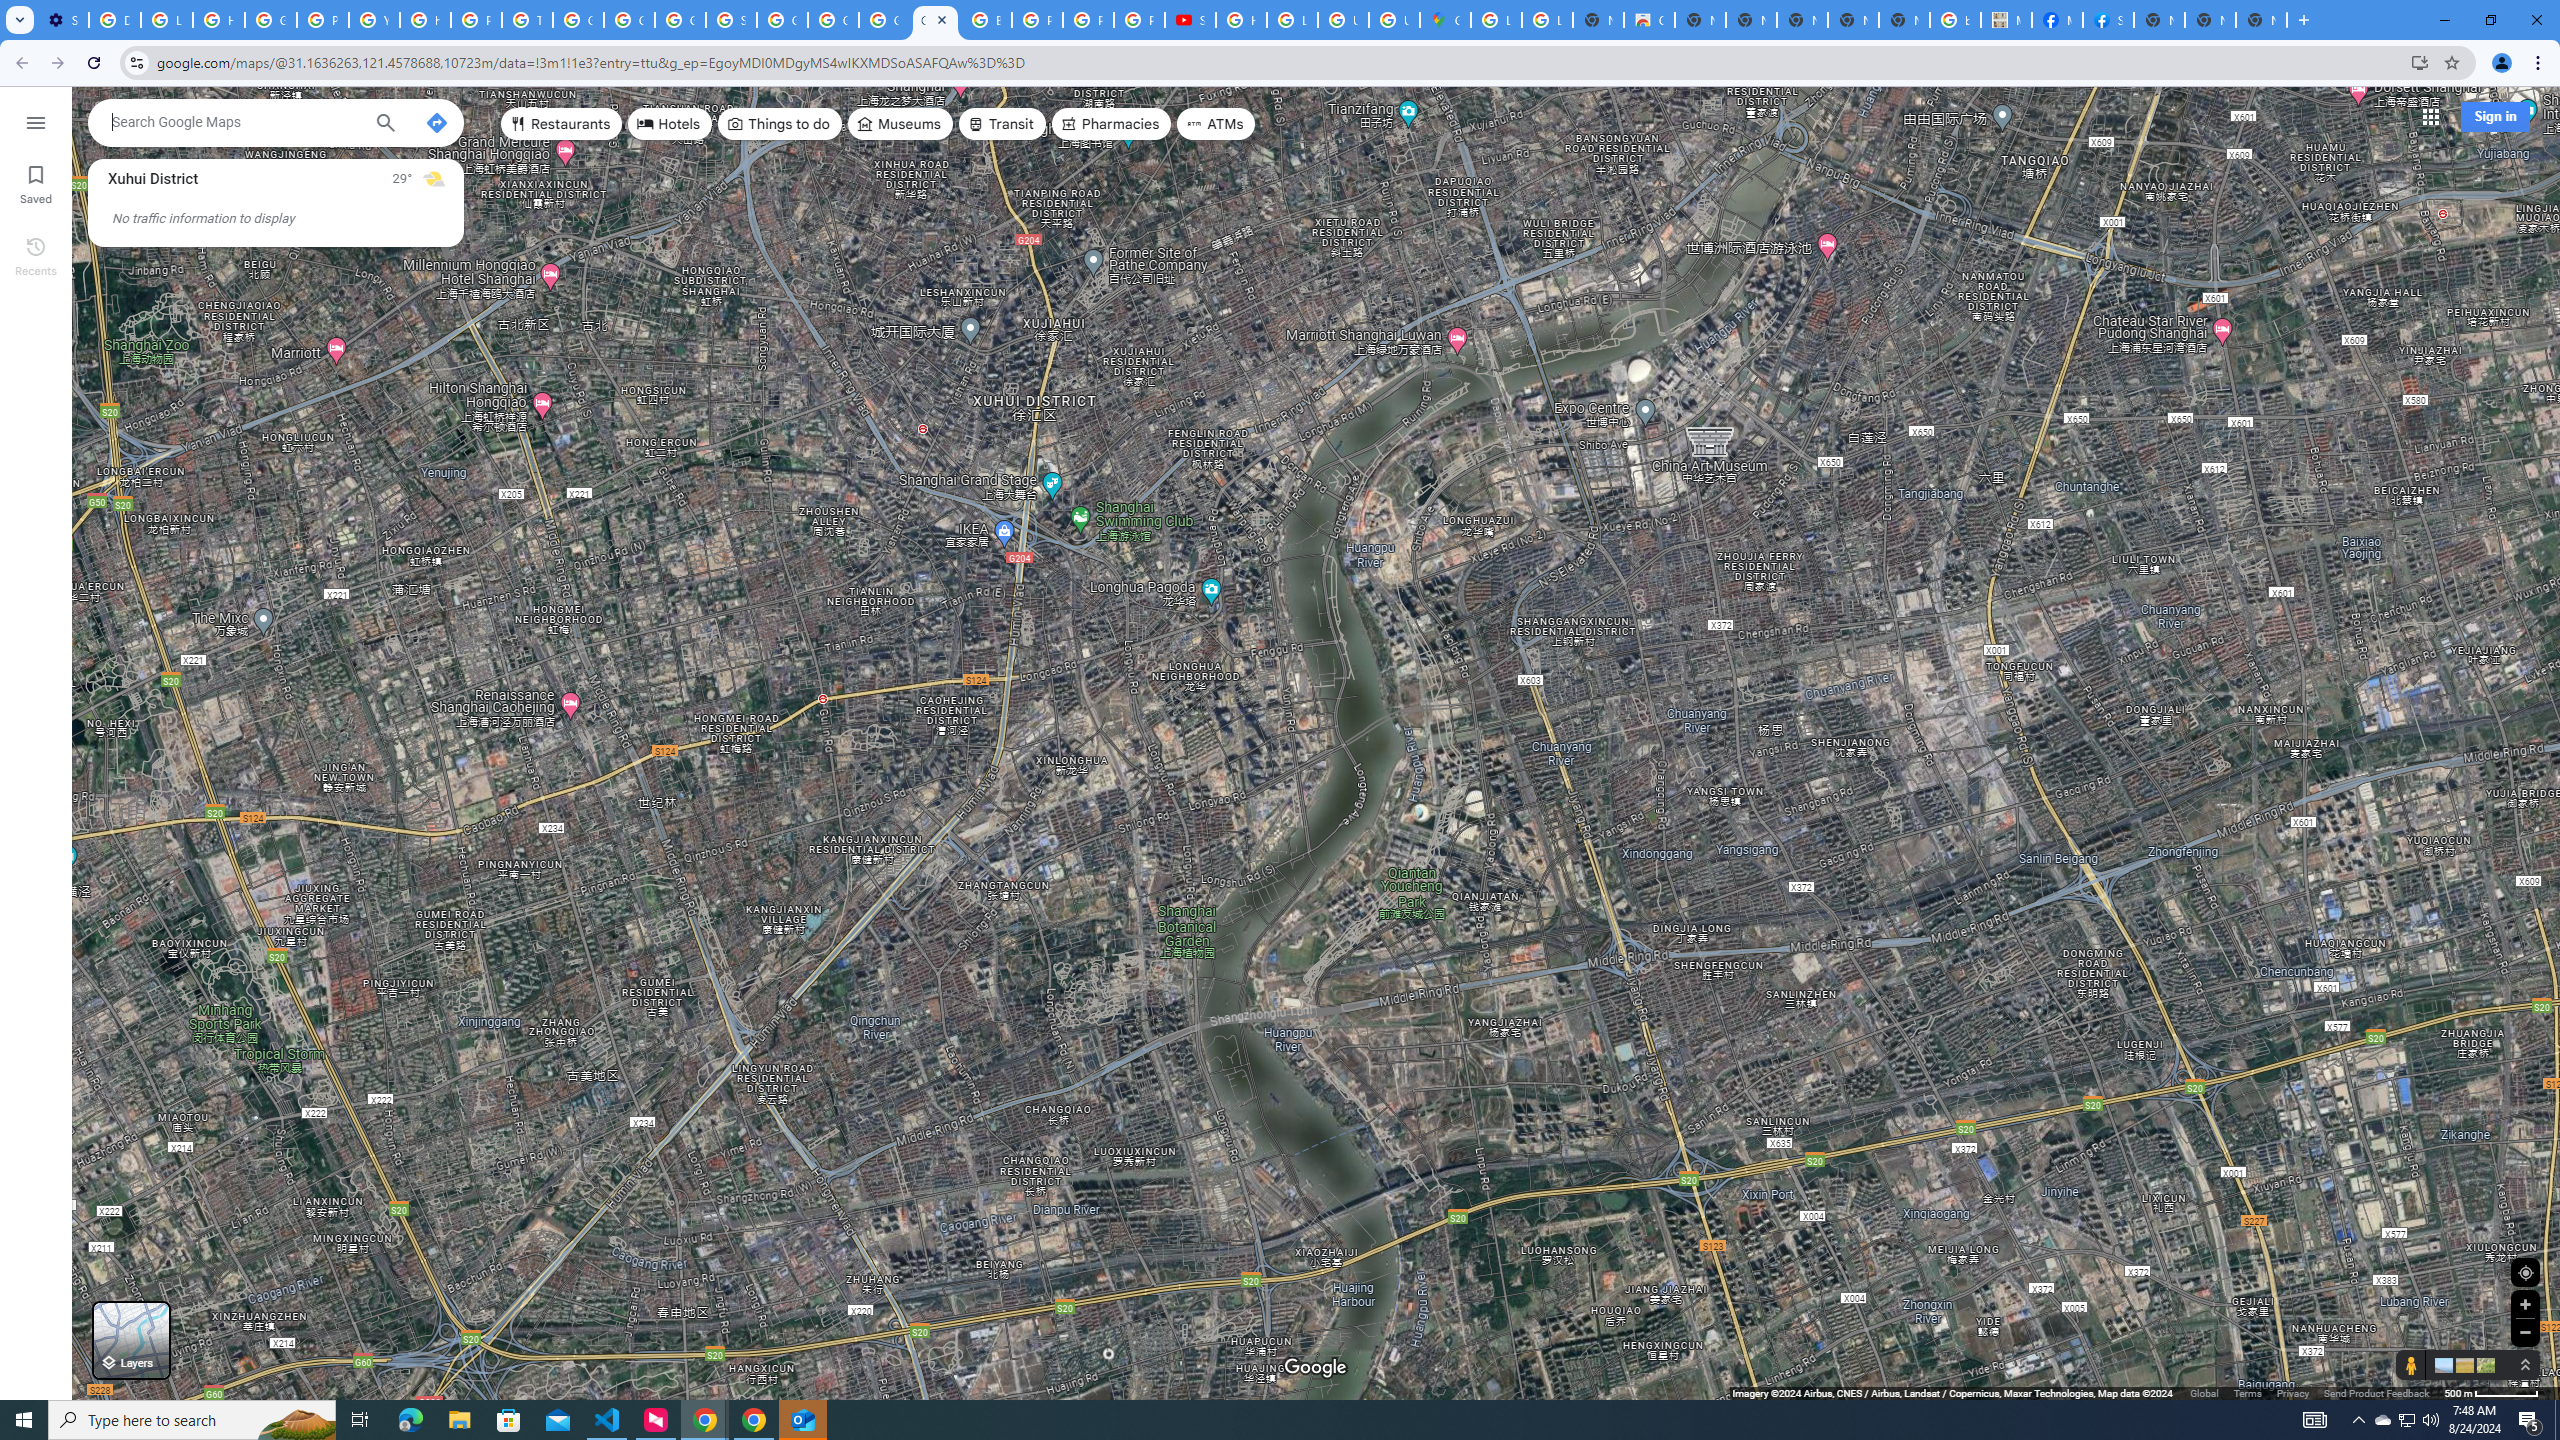 This screenshot has width=2560, height=1440. Describe the element at coordinates (2204, 1392) in the screenshot. I see `Global` at that location.